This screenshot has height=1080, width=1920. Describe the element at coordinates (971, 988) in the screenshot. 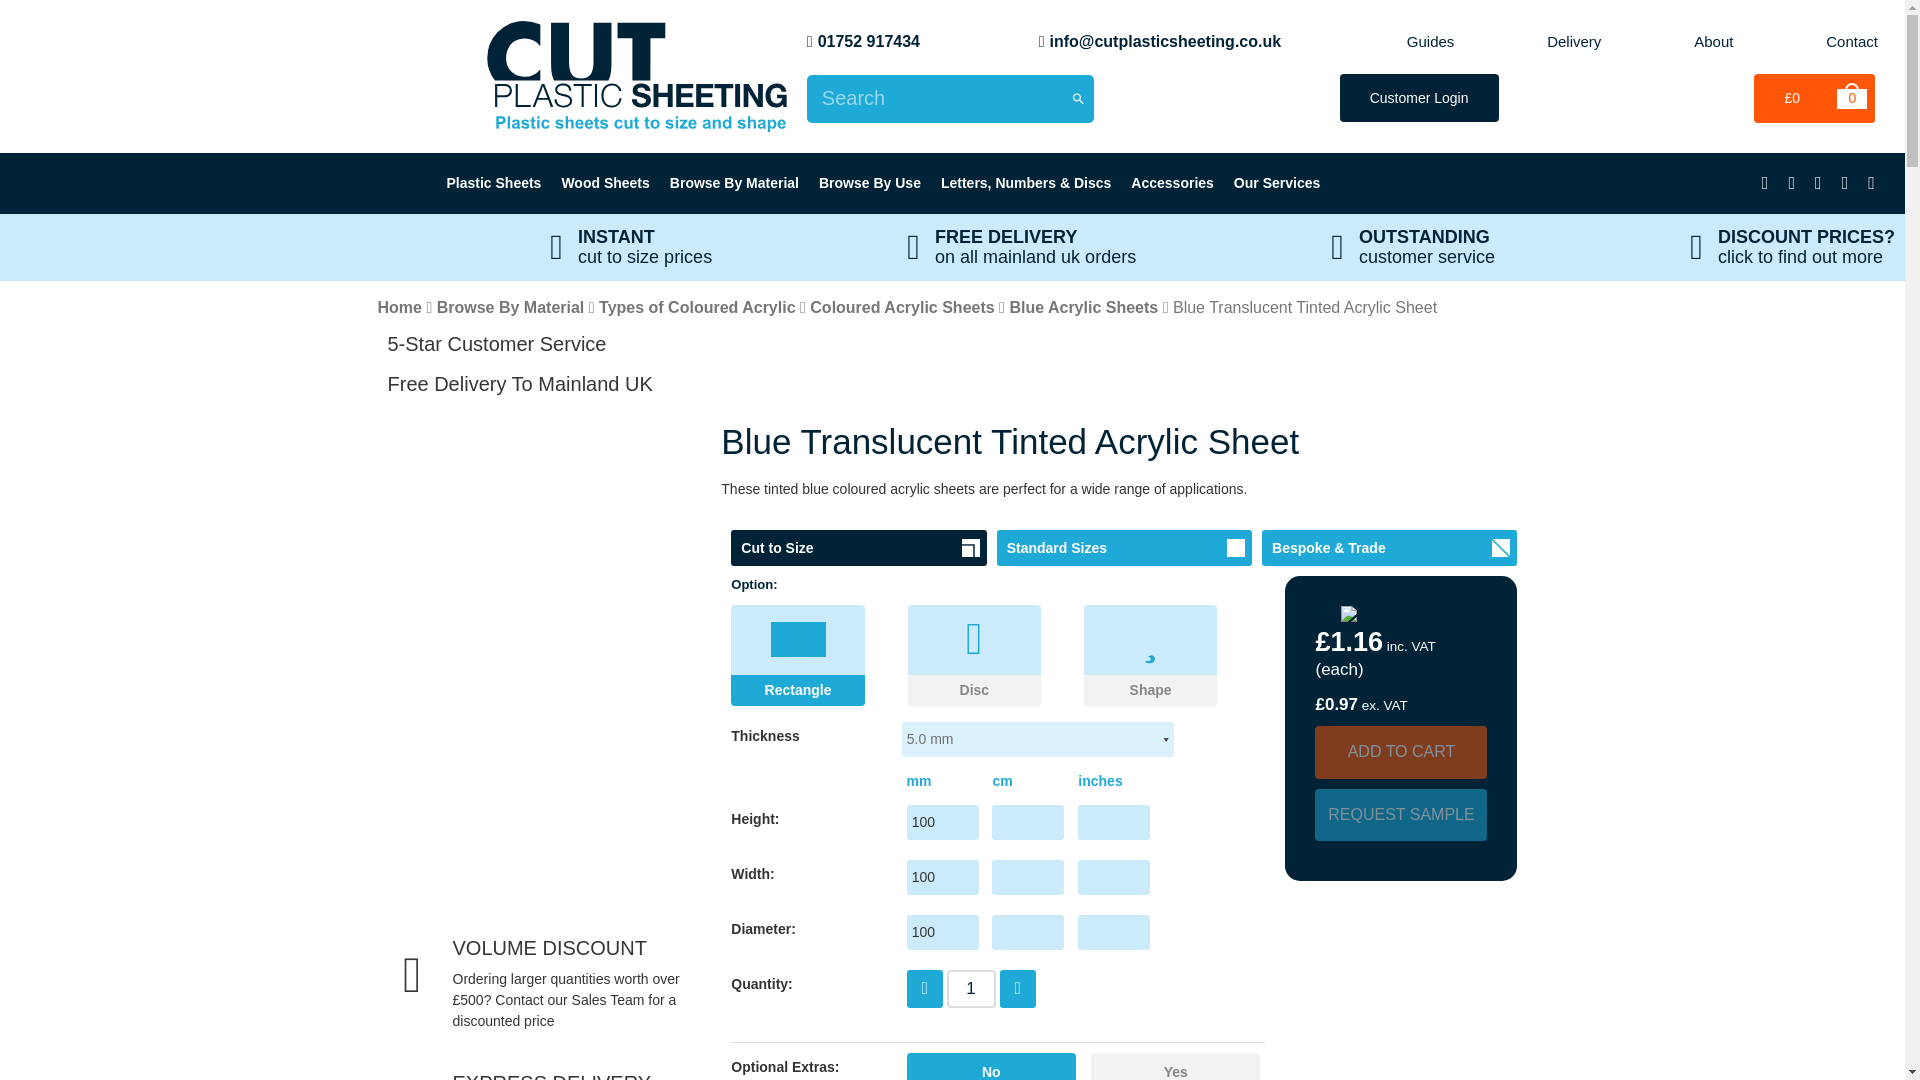

I see `1` at that location.